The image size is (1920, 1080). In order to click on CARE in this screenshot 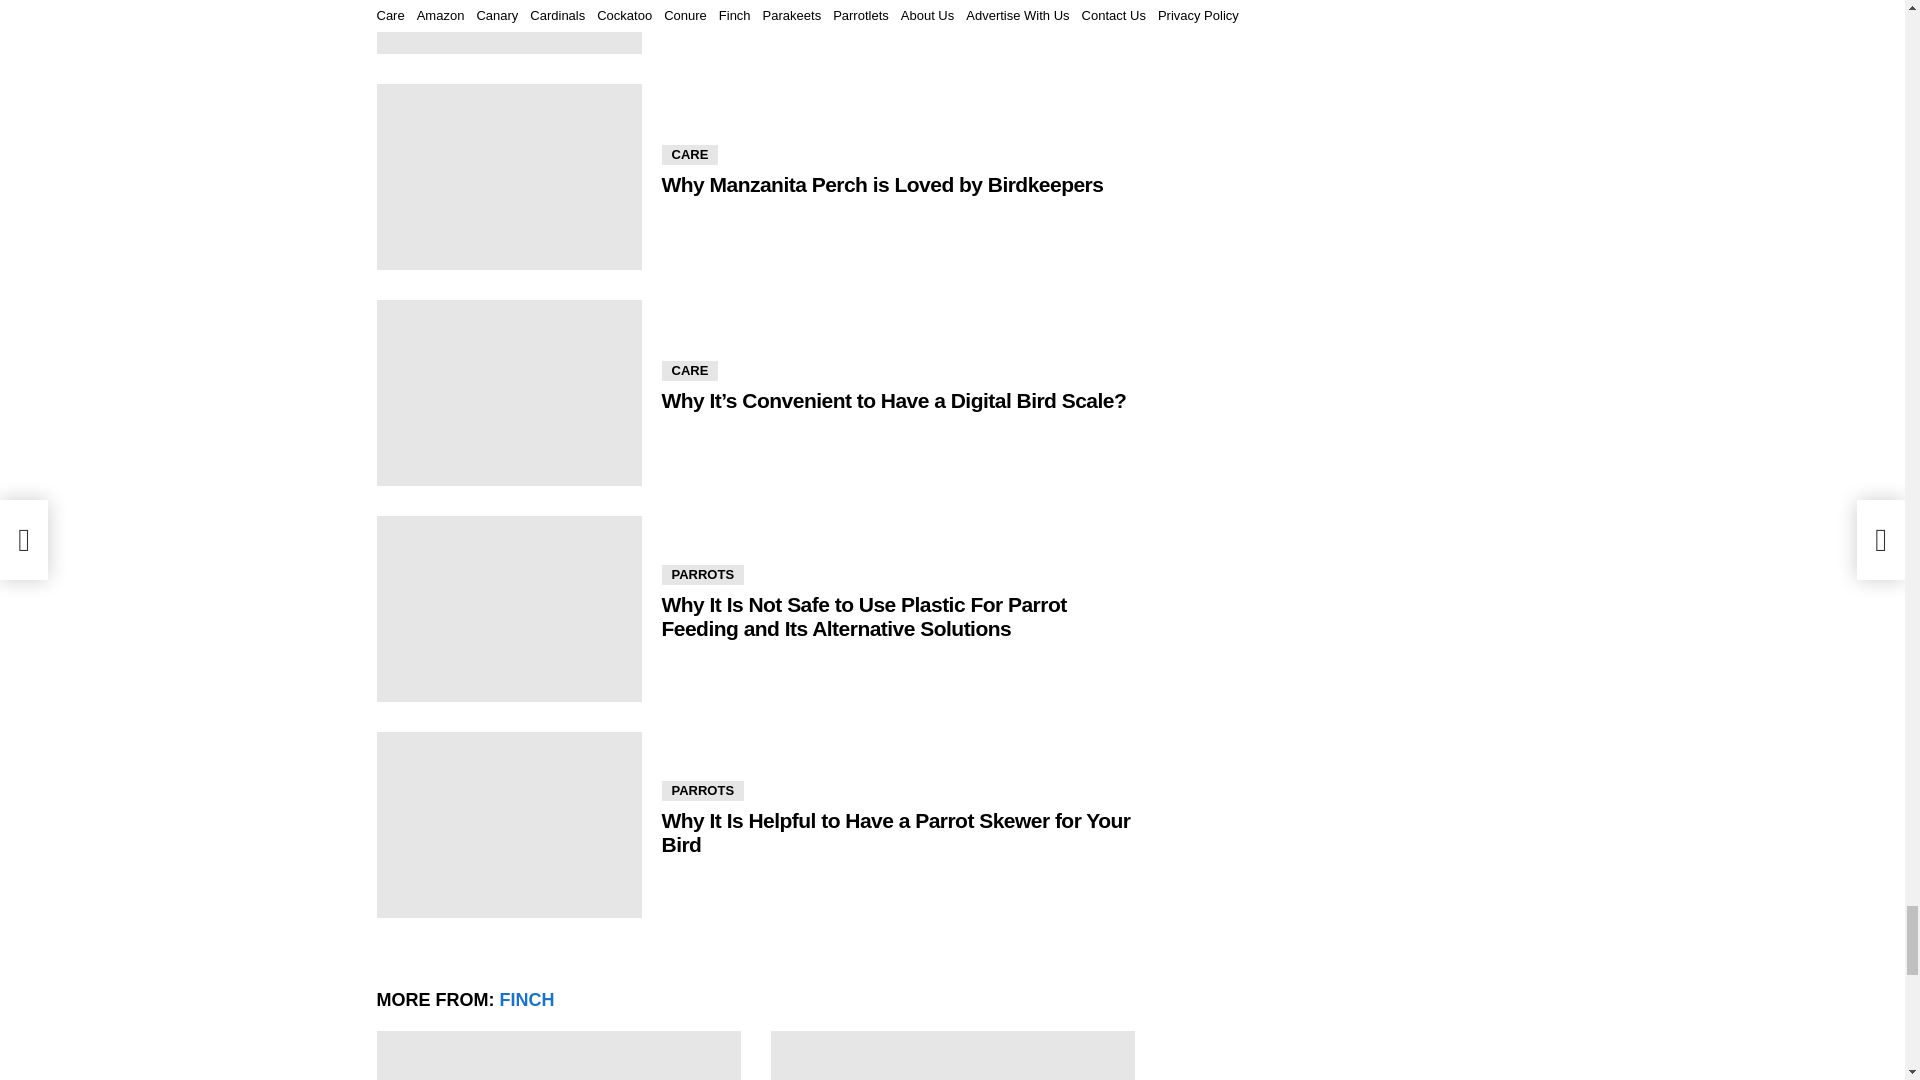, I will do `click(690, 154)`.